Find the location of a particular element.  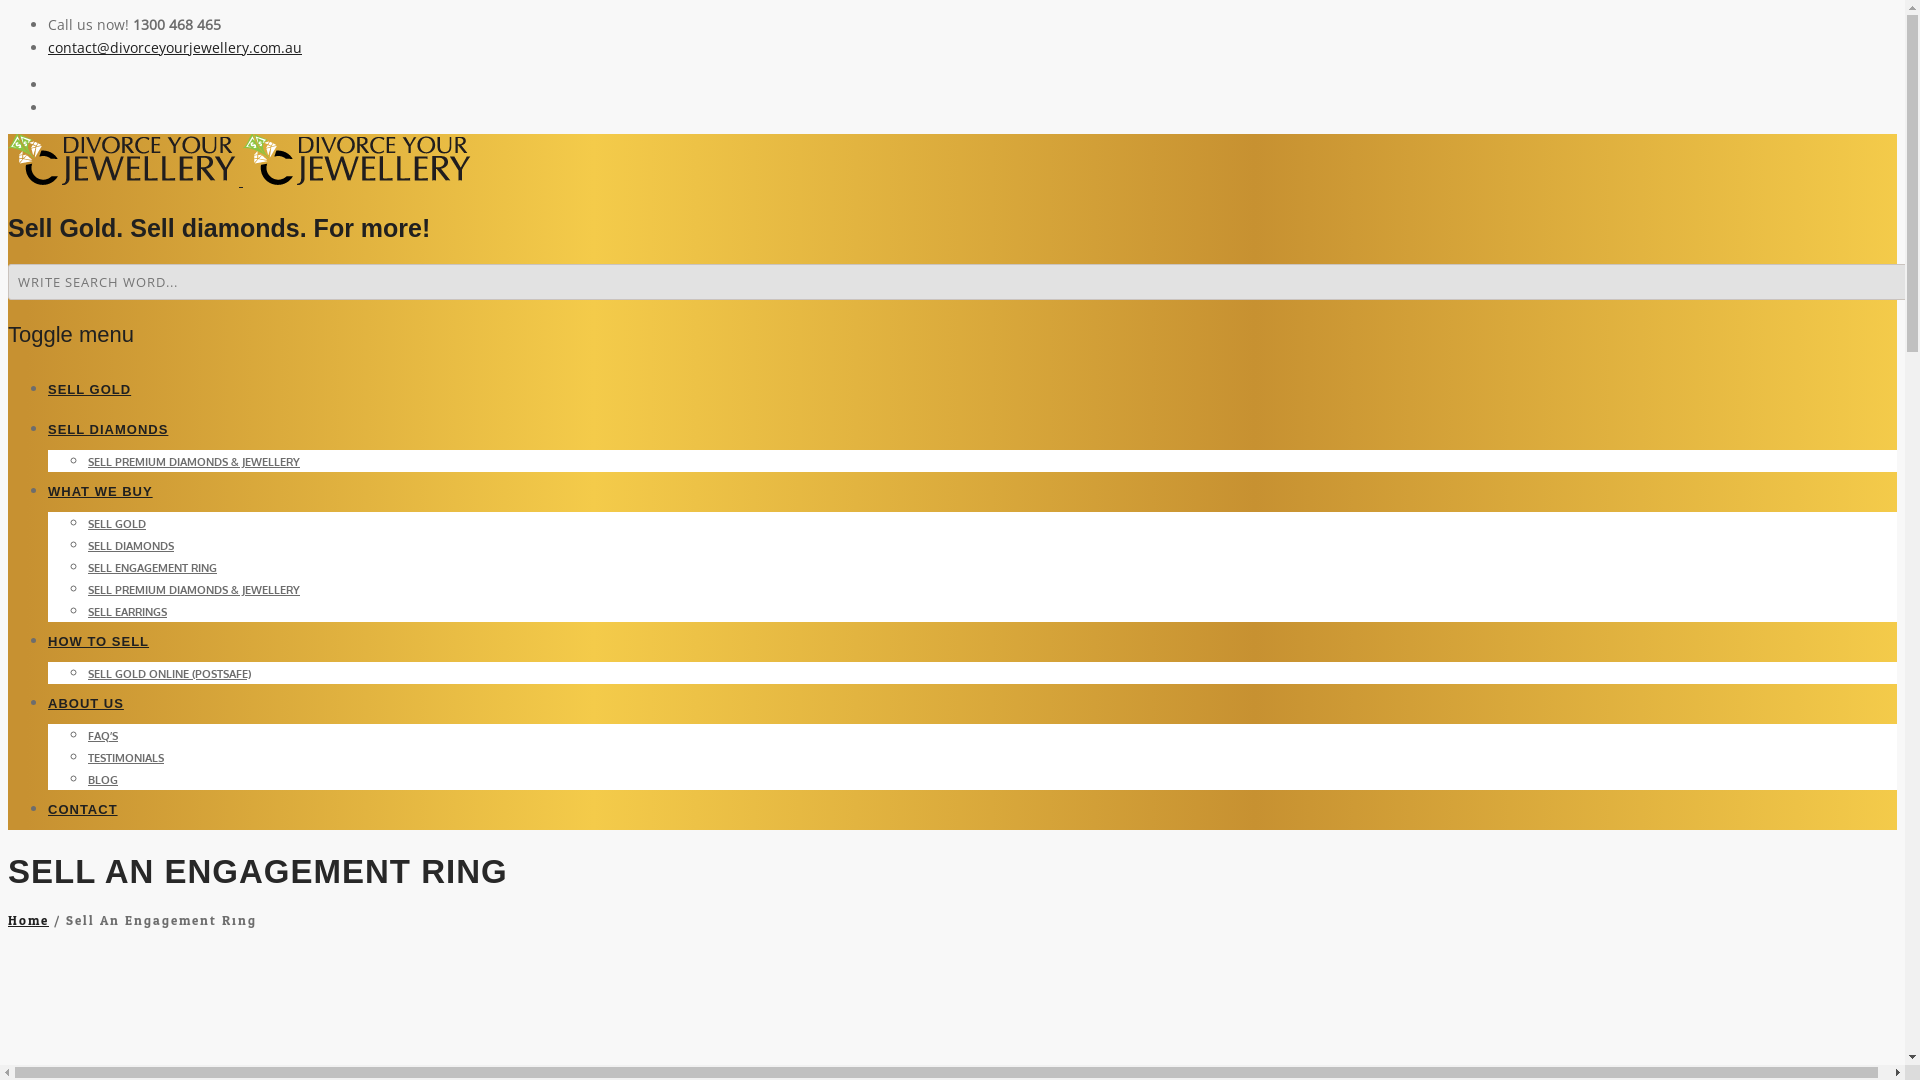

SELL ENGAGEMENT RING is located at coordinates (152, 567).